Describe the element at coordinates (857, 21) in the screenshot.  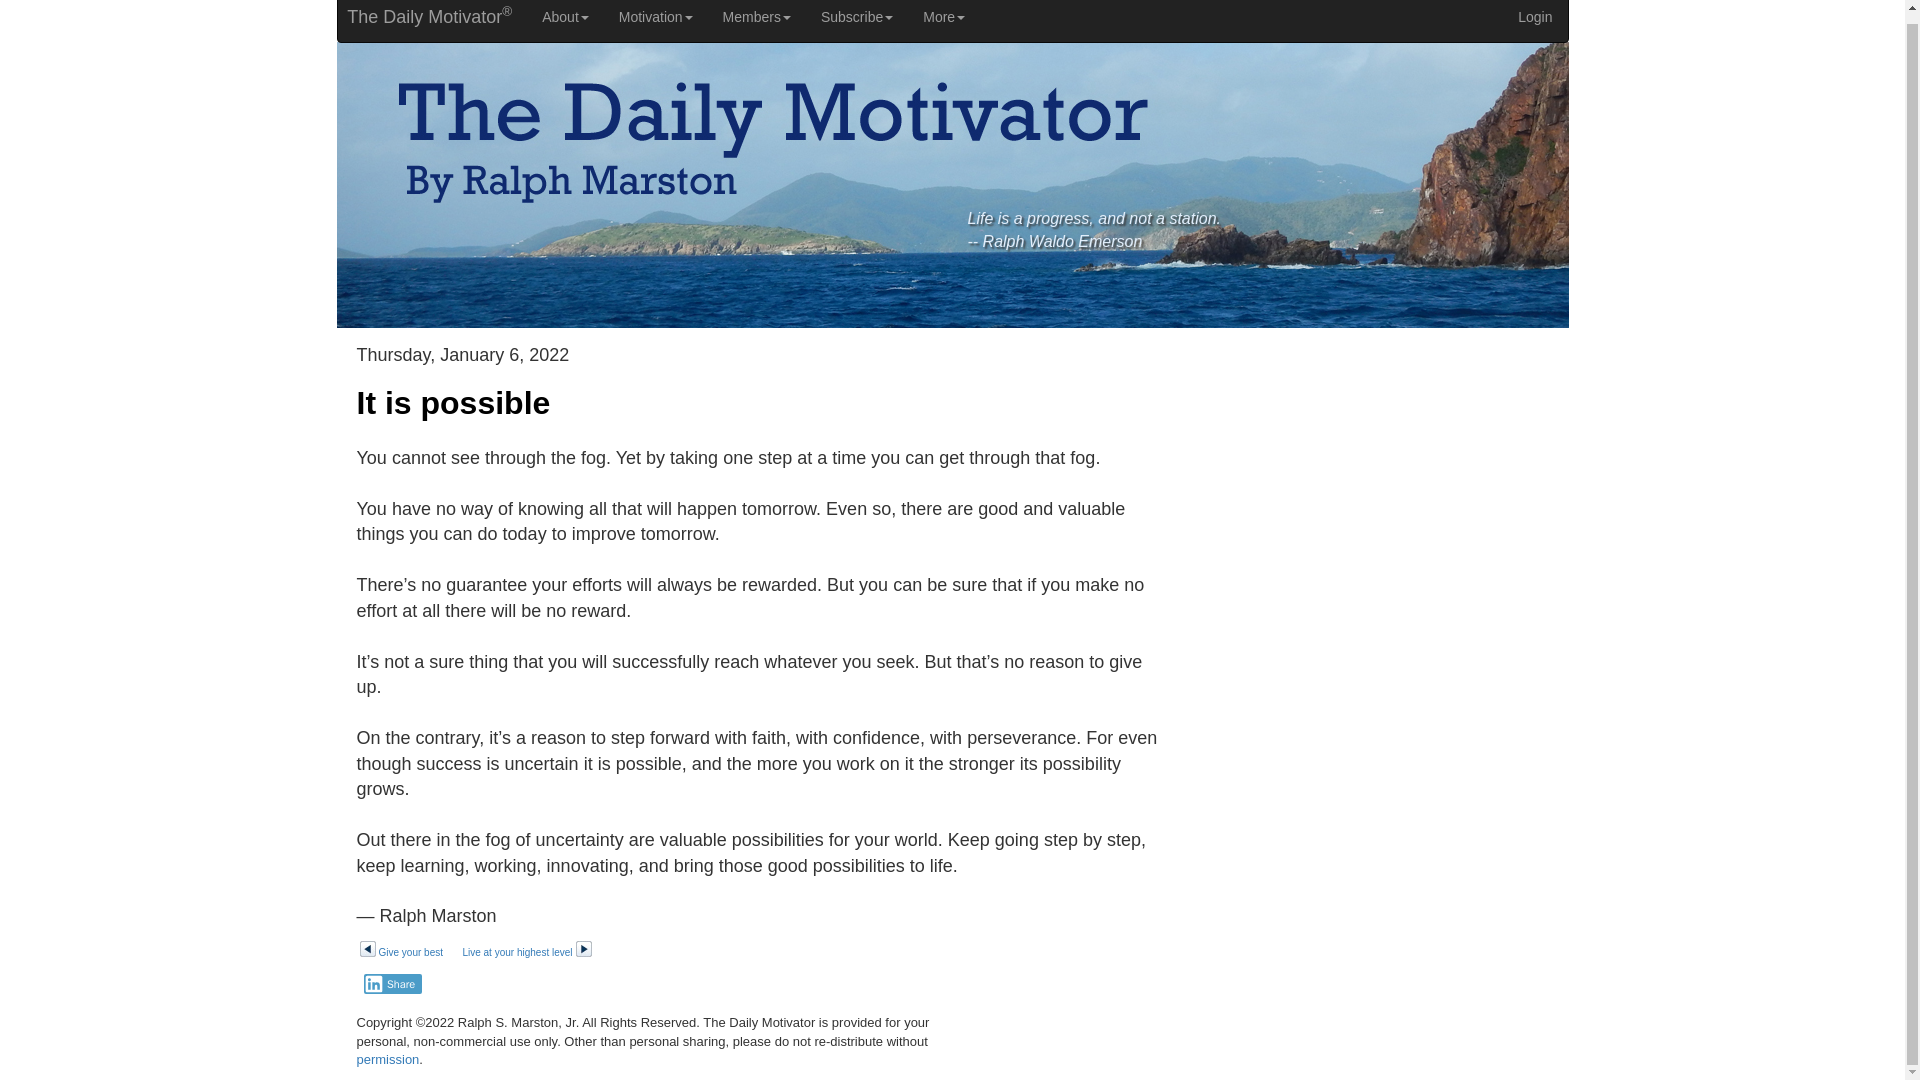
I see `Subscribe` at that location.